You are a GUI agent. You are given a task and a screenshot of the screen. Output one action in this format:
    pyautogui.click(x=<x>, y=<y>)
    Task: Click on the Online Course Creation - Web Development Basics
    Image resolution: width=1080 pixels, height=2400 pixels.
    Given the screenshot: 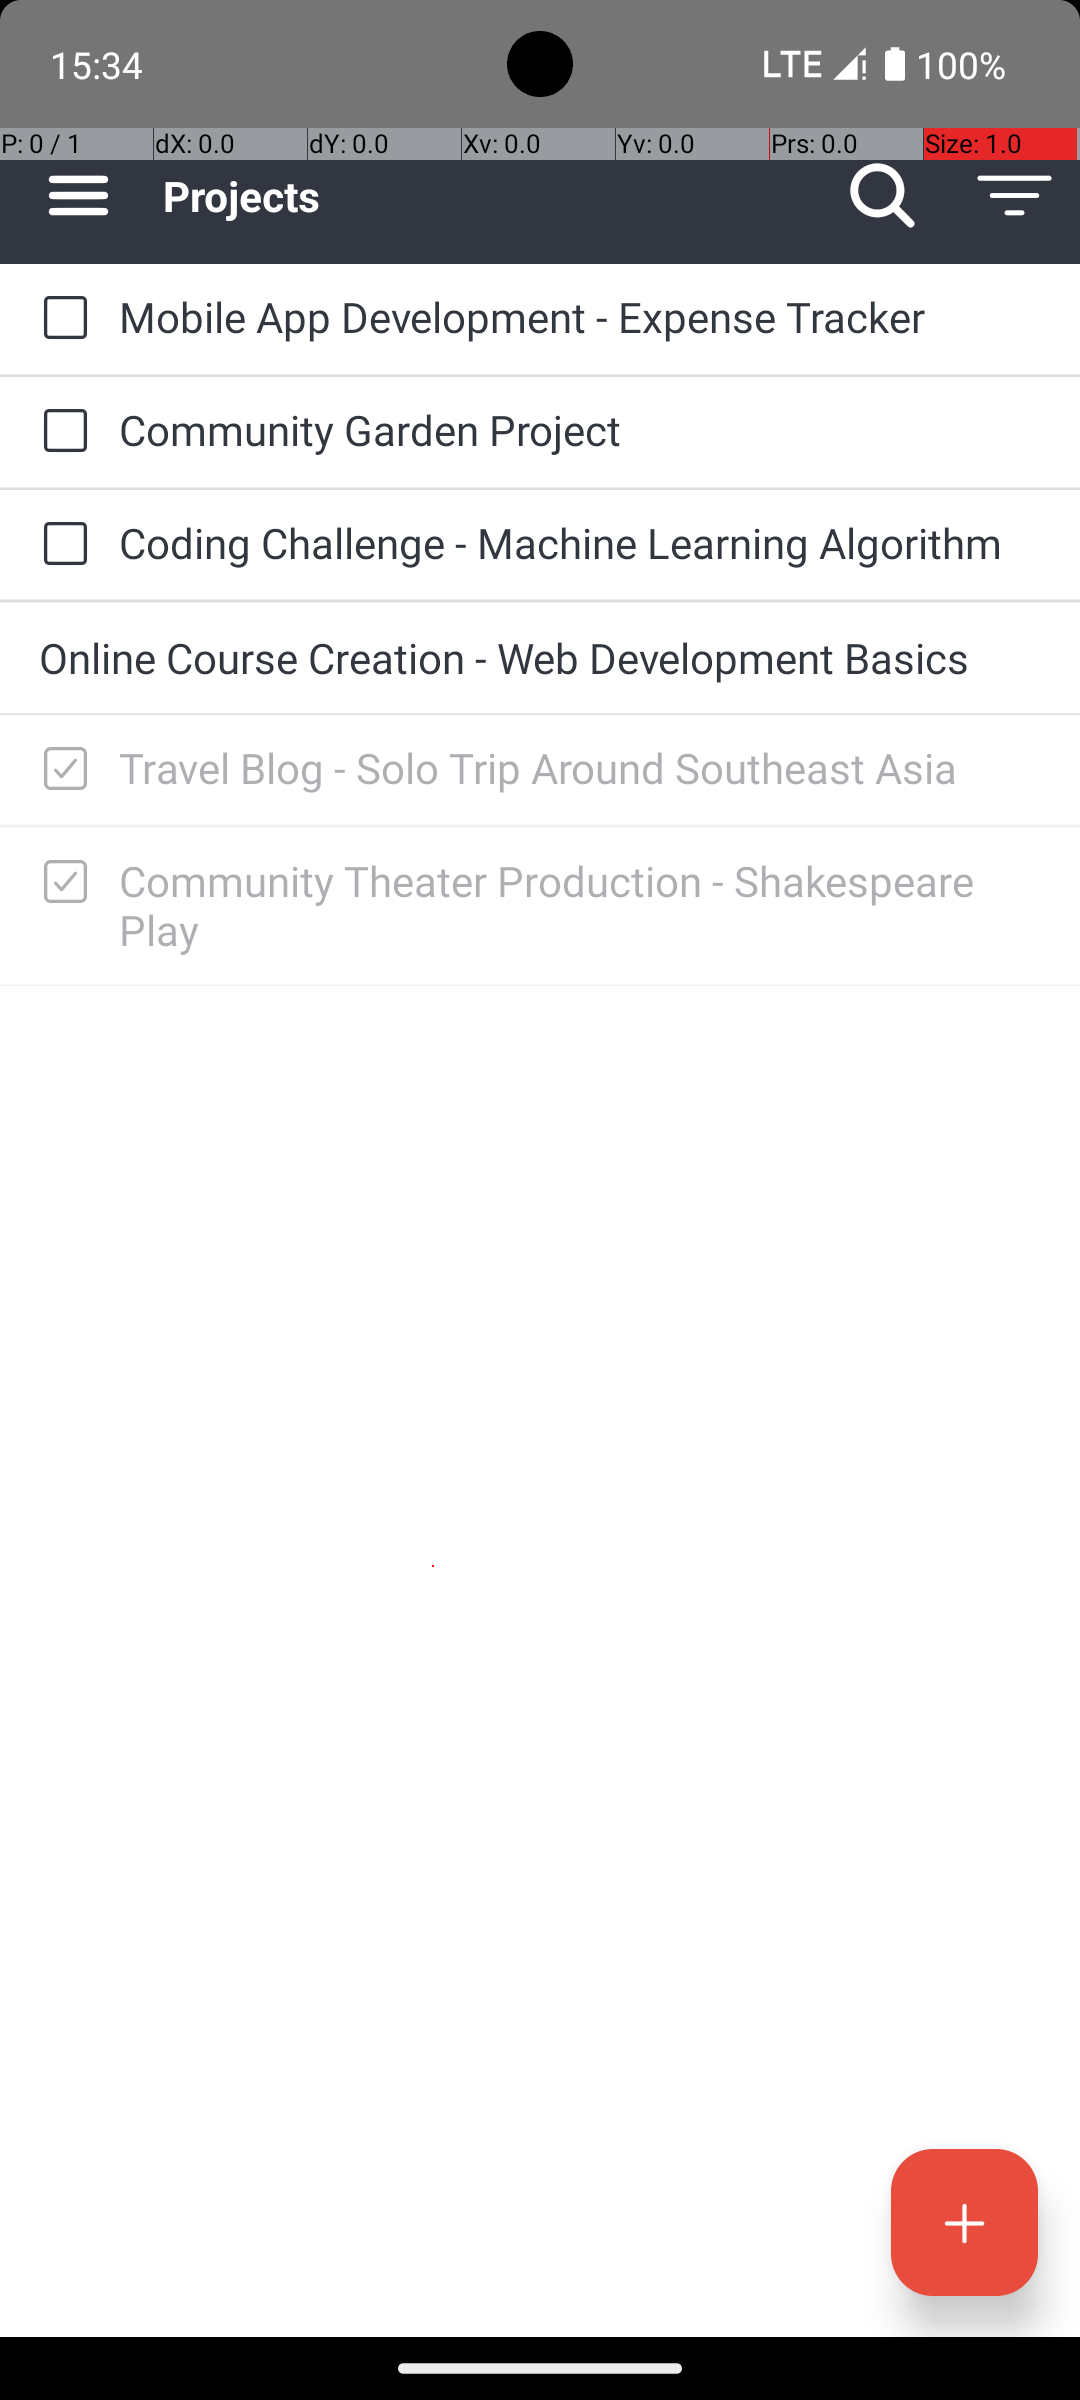 What is the action you would take?
    pyautogui.click(x=540, y=658)
    